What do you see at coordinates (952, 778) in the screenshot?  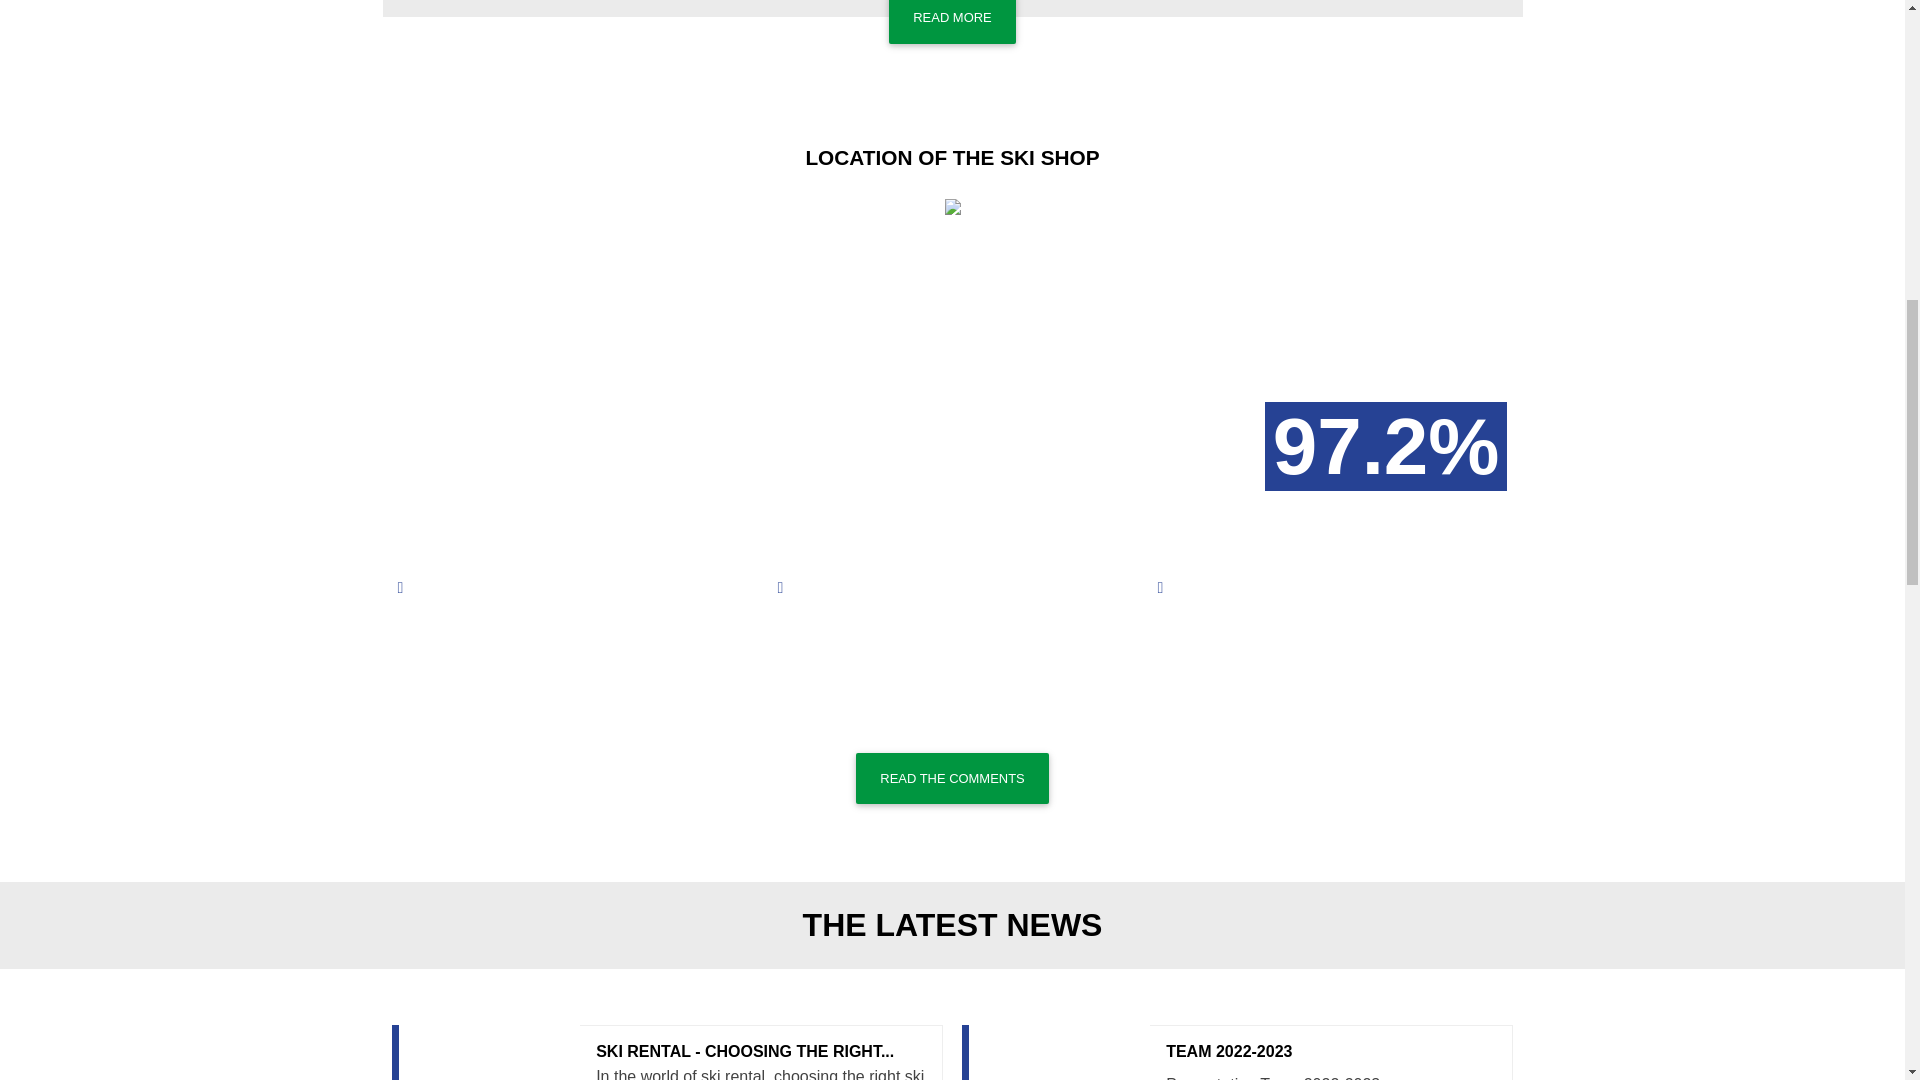 I see `See other reviews submitted by clients` at bounding box center [952, 778].